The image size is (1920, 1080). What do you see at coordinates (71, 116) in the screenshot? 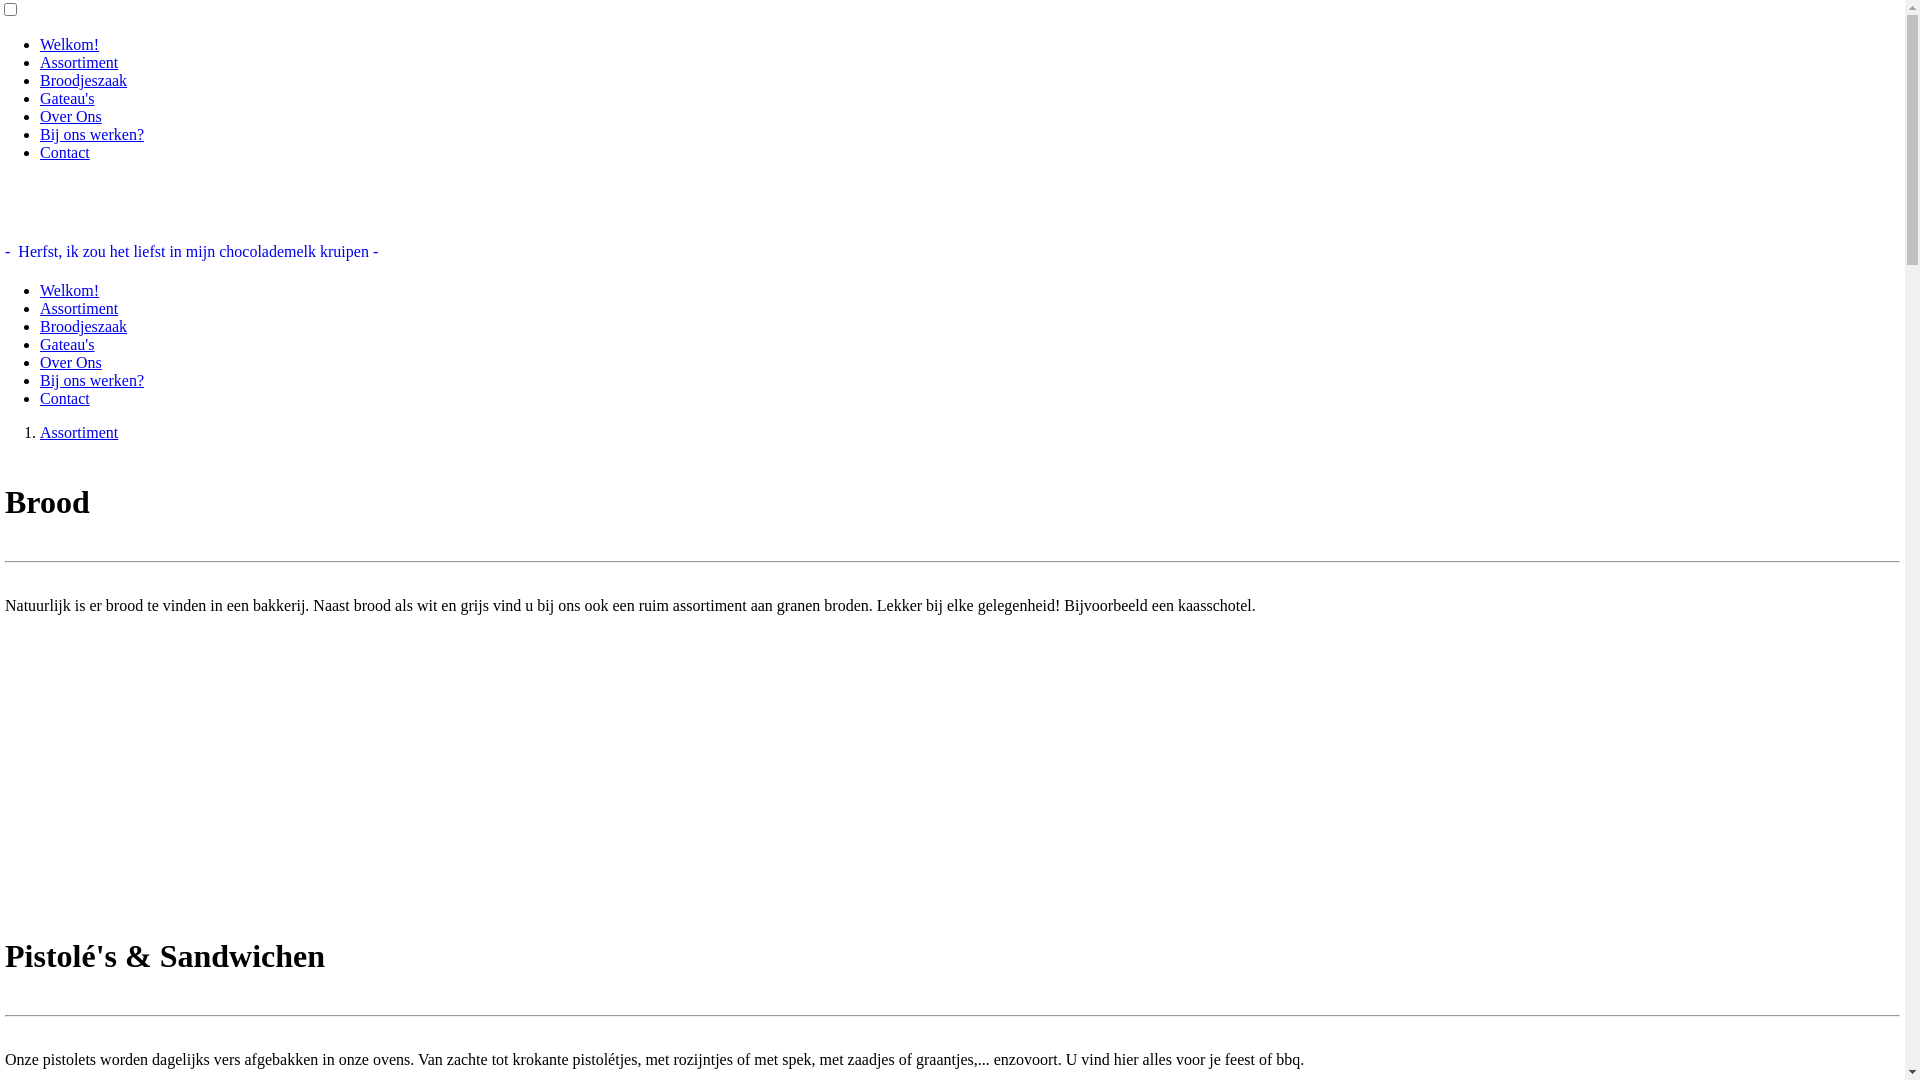
I see `Over Ons` at bounding box center [71, 116].